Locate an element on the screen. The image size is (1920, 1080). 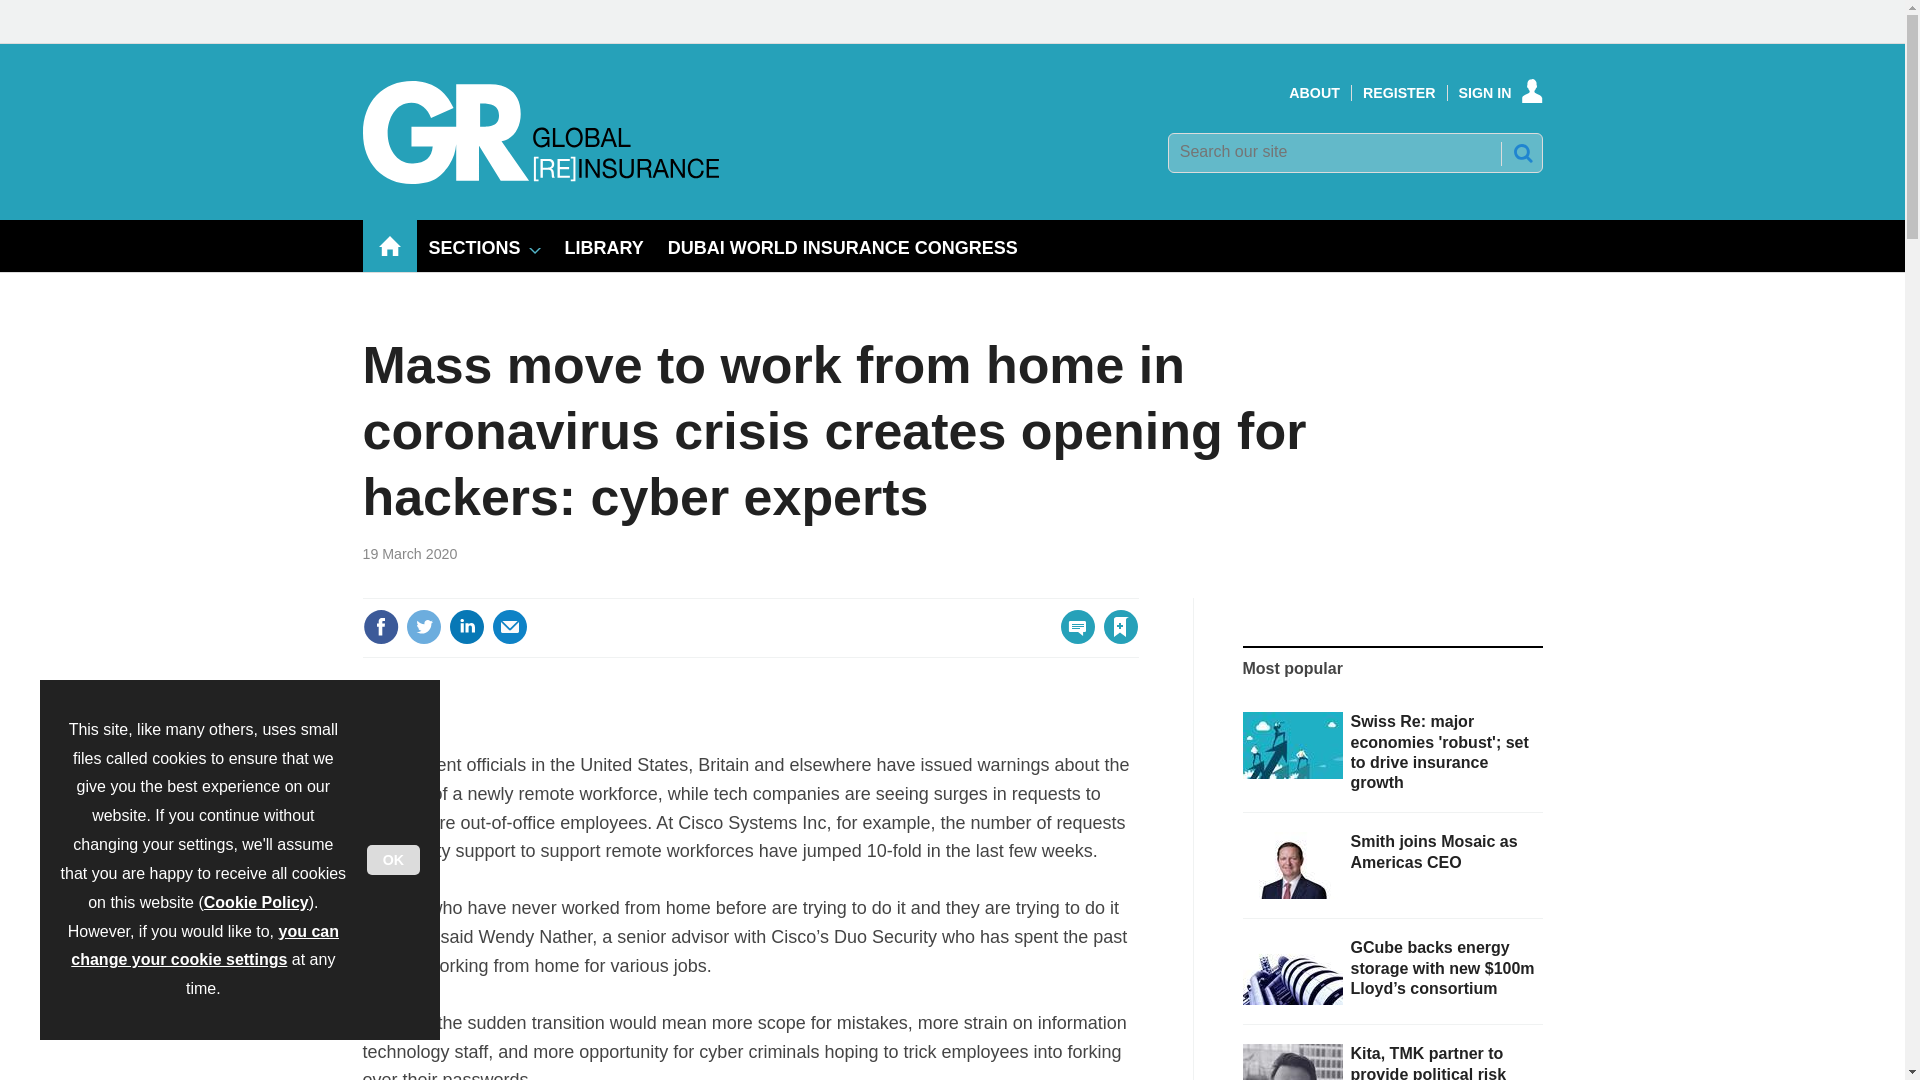
Share this on Twitter is located at coordinates (423, 626).